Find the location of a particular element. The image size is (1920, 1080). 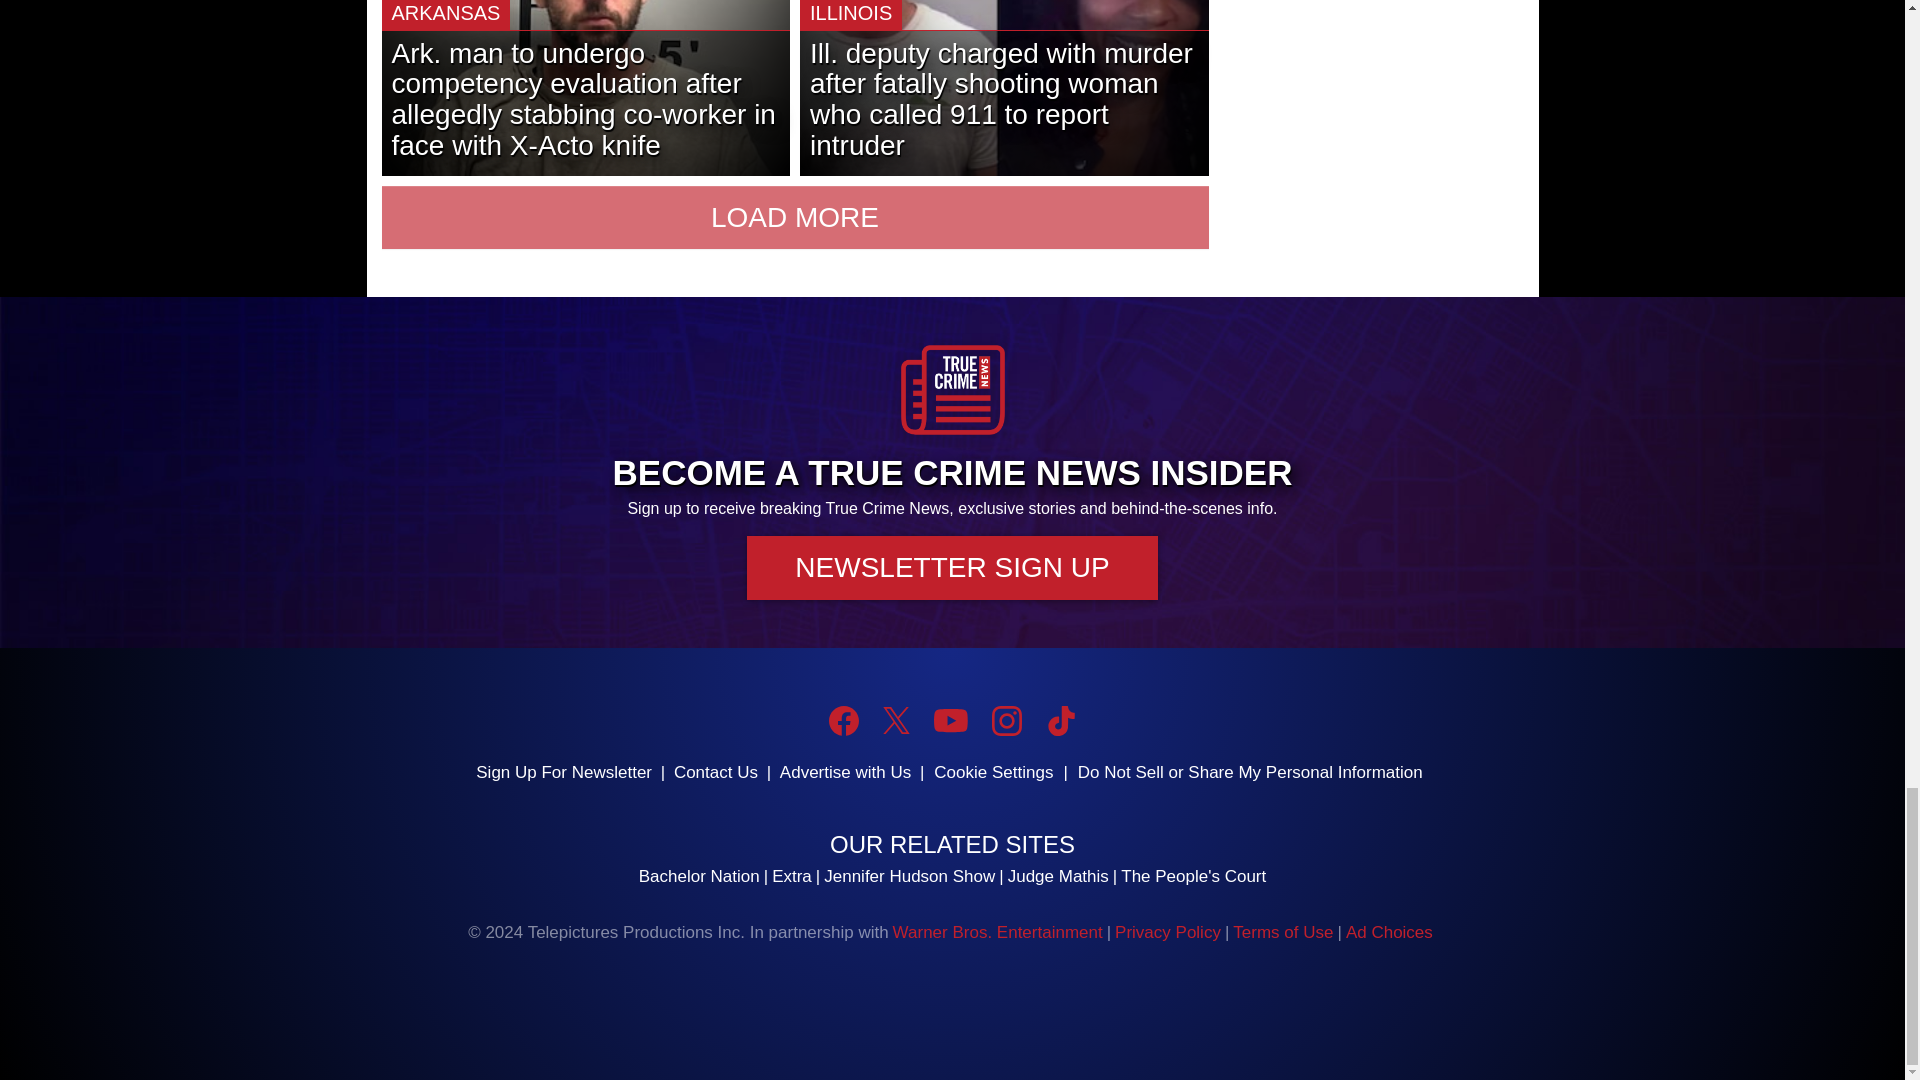

Instagram is located at coordinates (1006, 720).